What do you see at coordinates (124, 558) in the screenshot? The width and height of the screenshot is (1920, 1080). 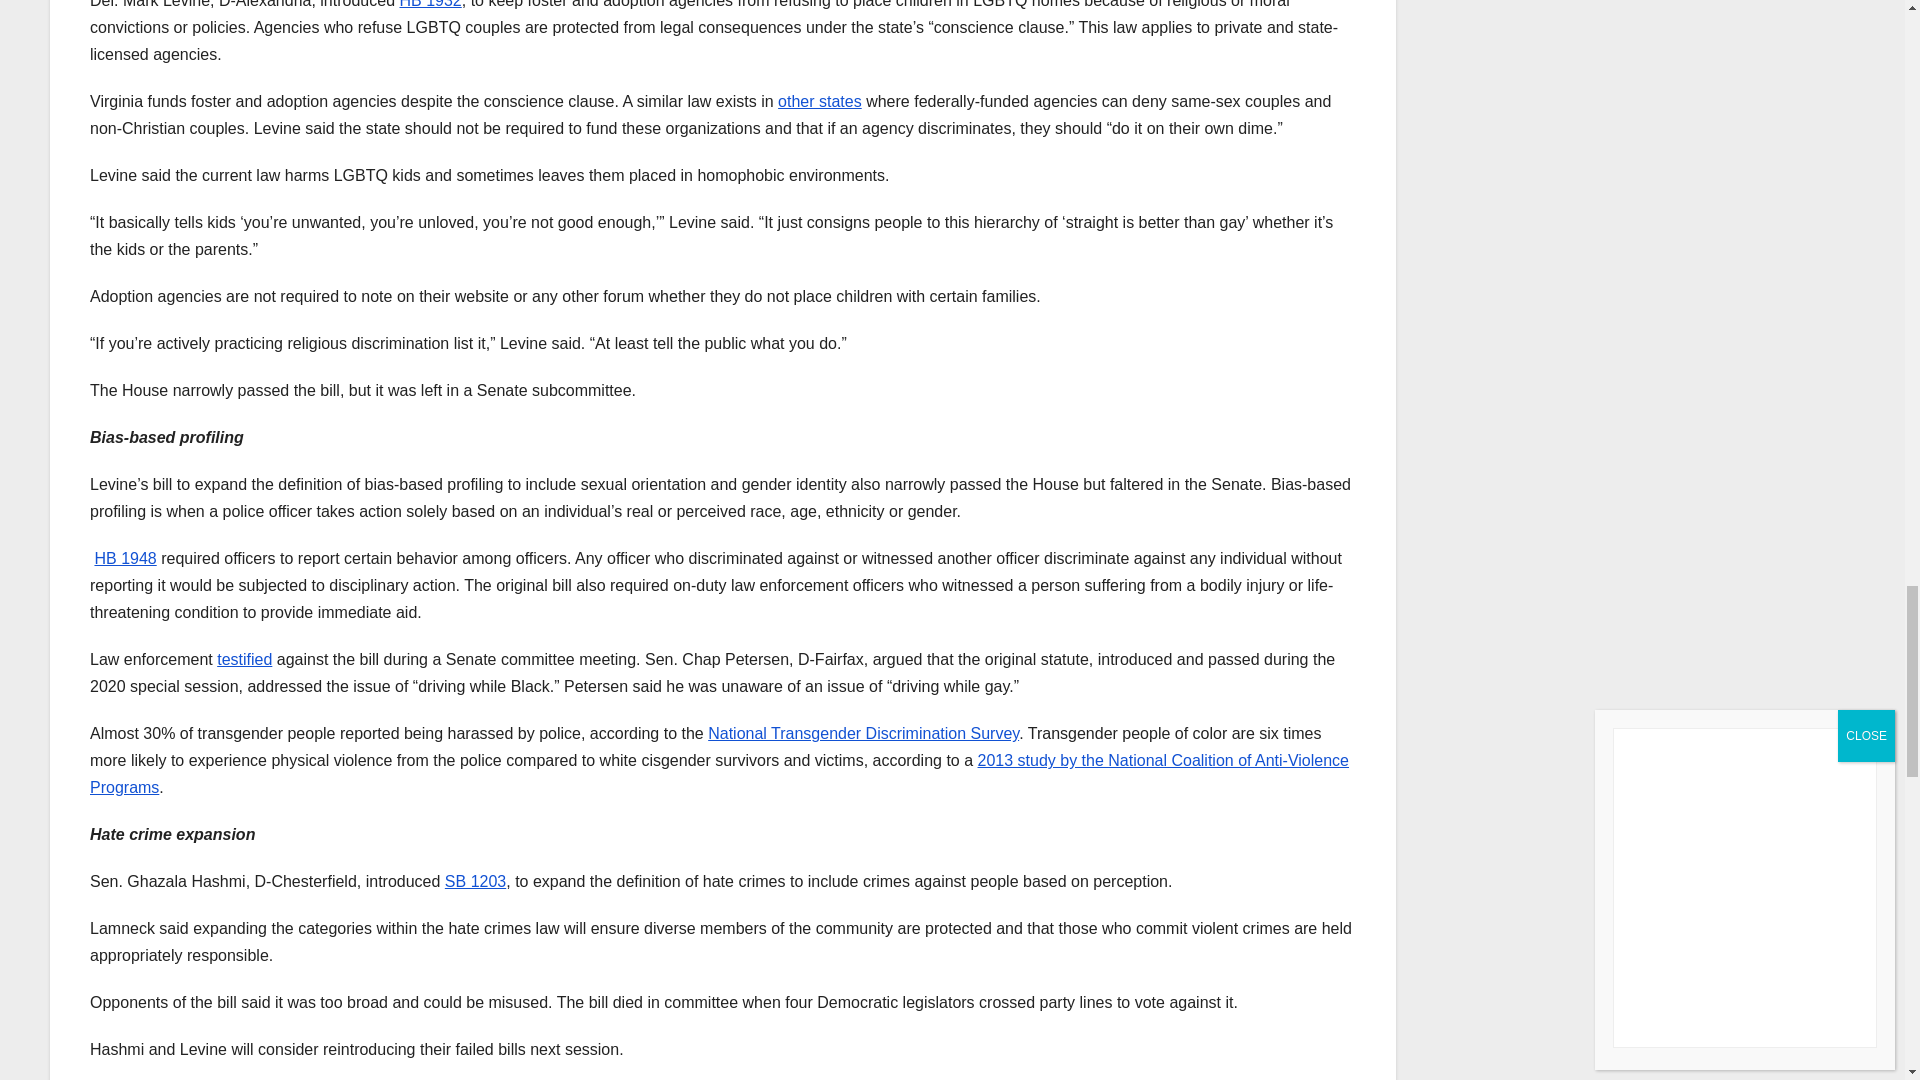 I see `HB 1948` at bounding box center [124, 558].